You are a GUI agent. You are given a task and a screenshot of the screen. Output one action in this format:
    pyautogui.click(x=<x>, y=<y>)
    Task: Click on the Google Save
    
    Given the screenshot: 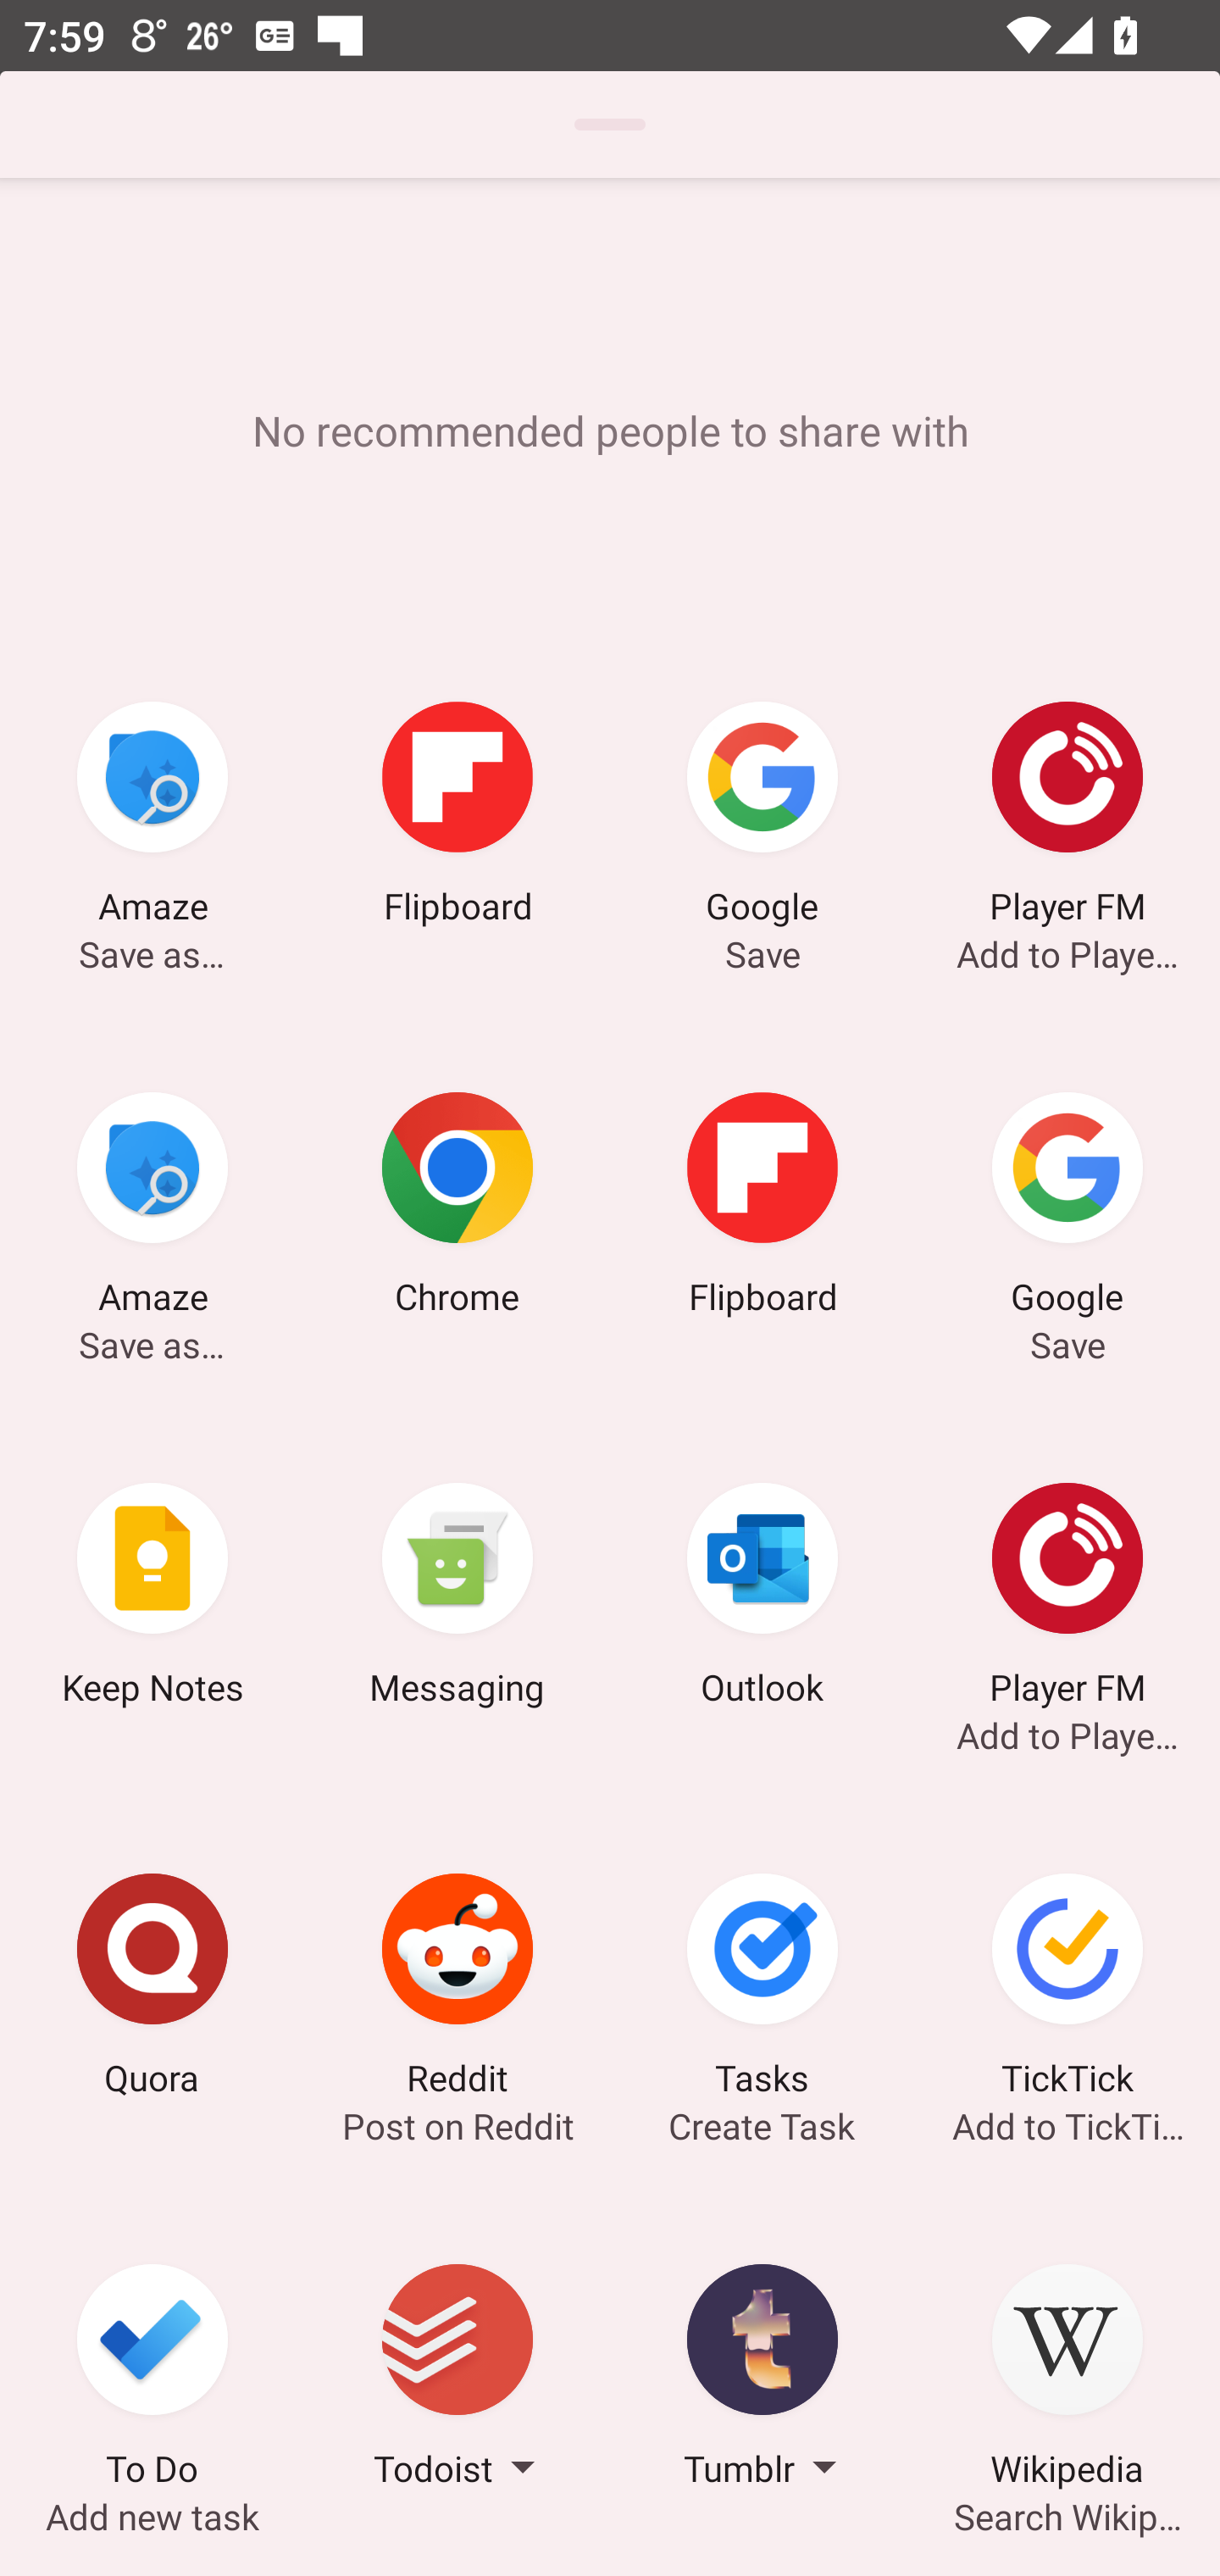 What is the action you would take?
    pyautogui.click(x=762, y=817)
    